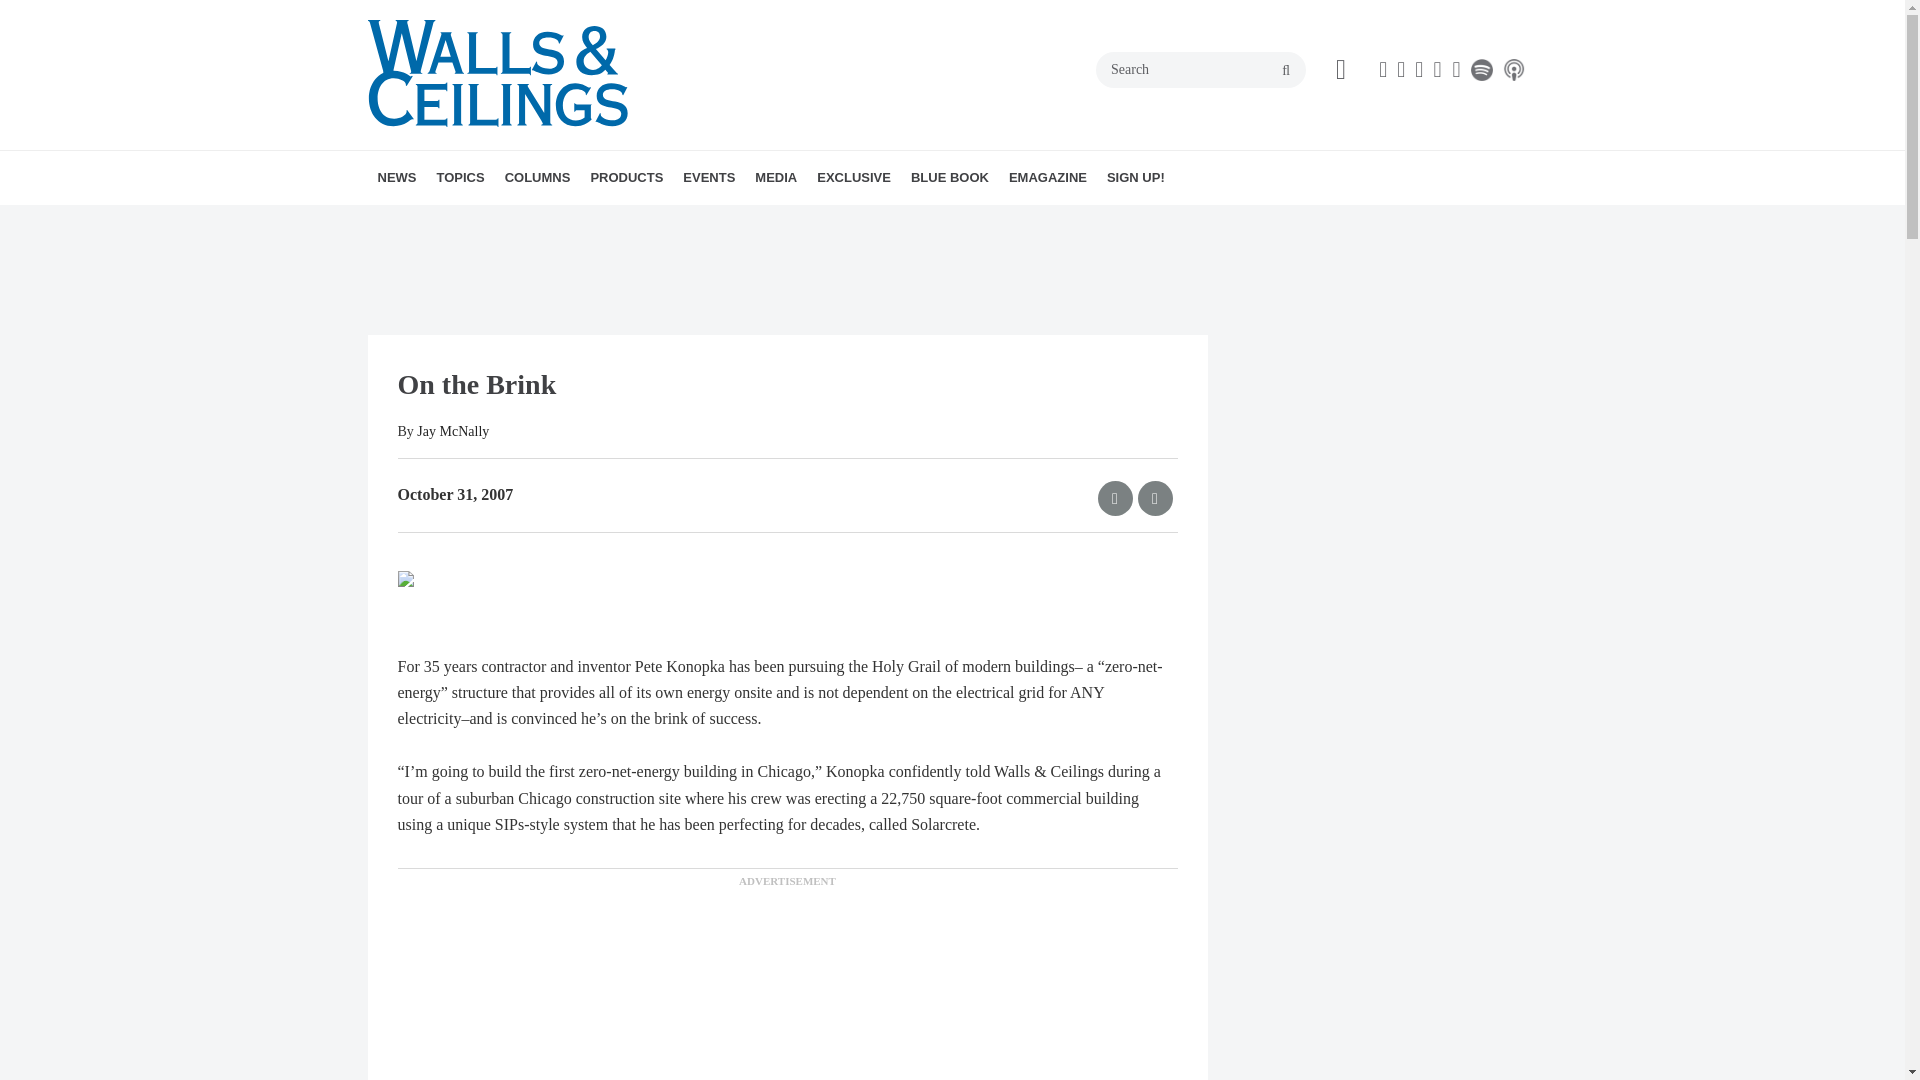 Image resolution: width=1920 pixels, height=1080 pixels. What do you see at coordinates (612, 221) in the screenshot?
I see `WOMEN IN CONSTRUCTION` at bounding box center [612, 221].